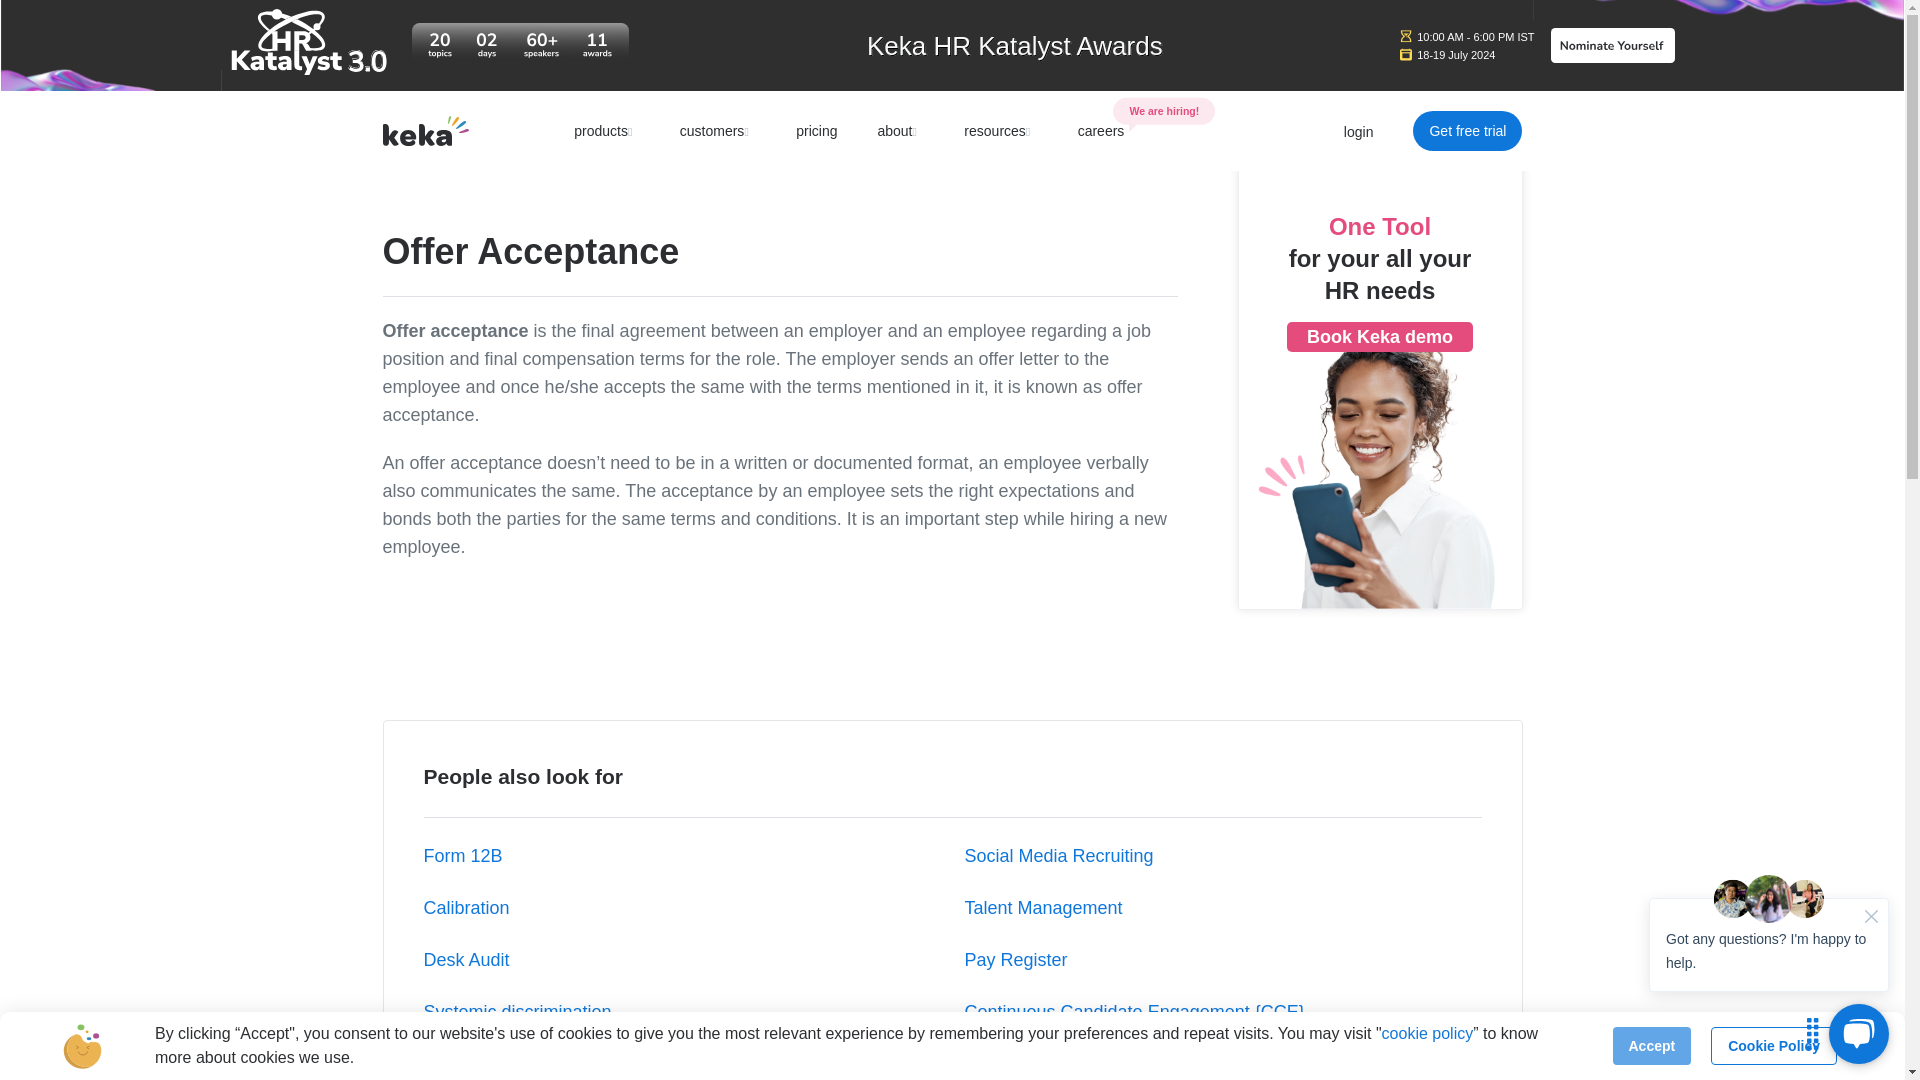 The width and height of the screenshot is (1920, 1080). What do you see at coordinates (418, 154) in the screenshot?
I see `Glossary` at bounding box center [418, 154].